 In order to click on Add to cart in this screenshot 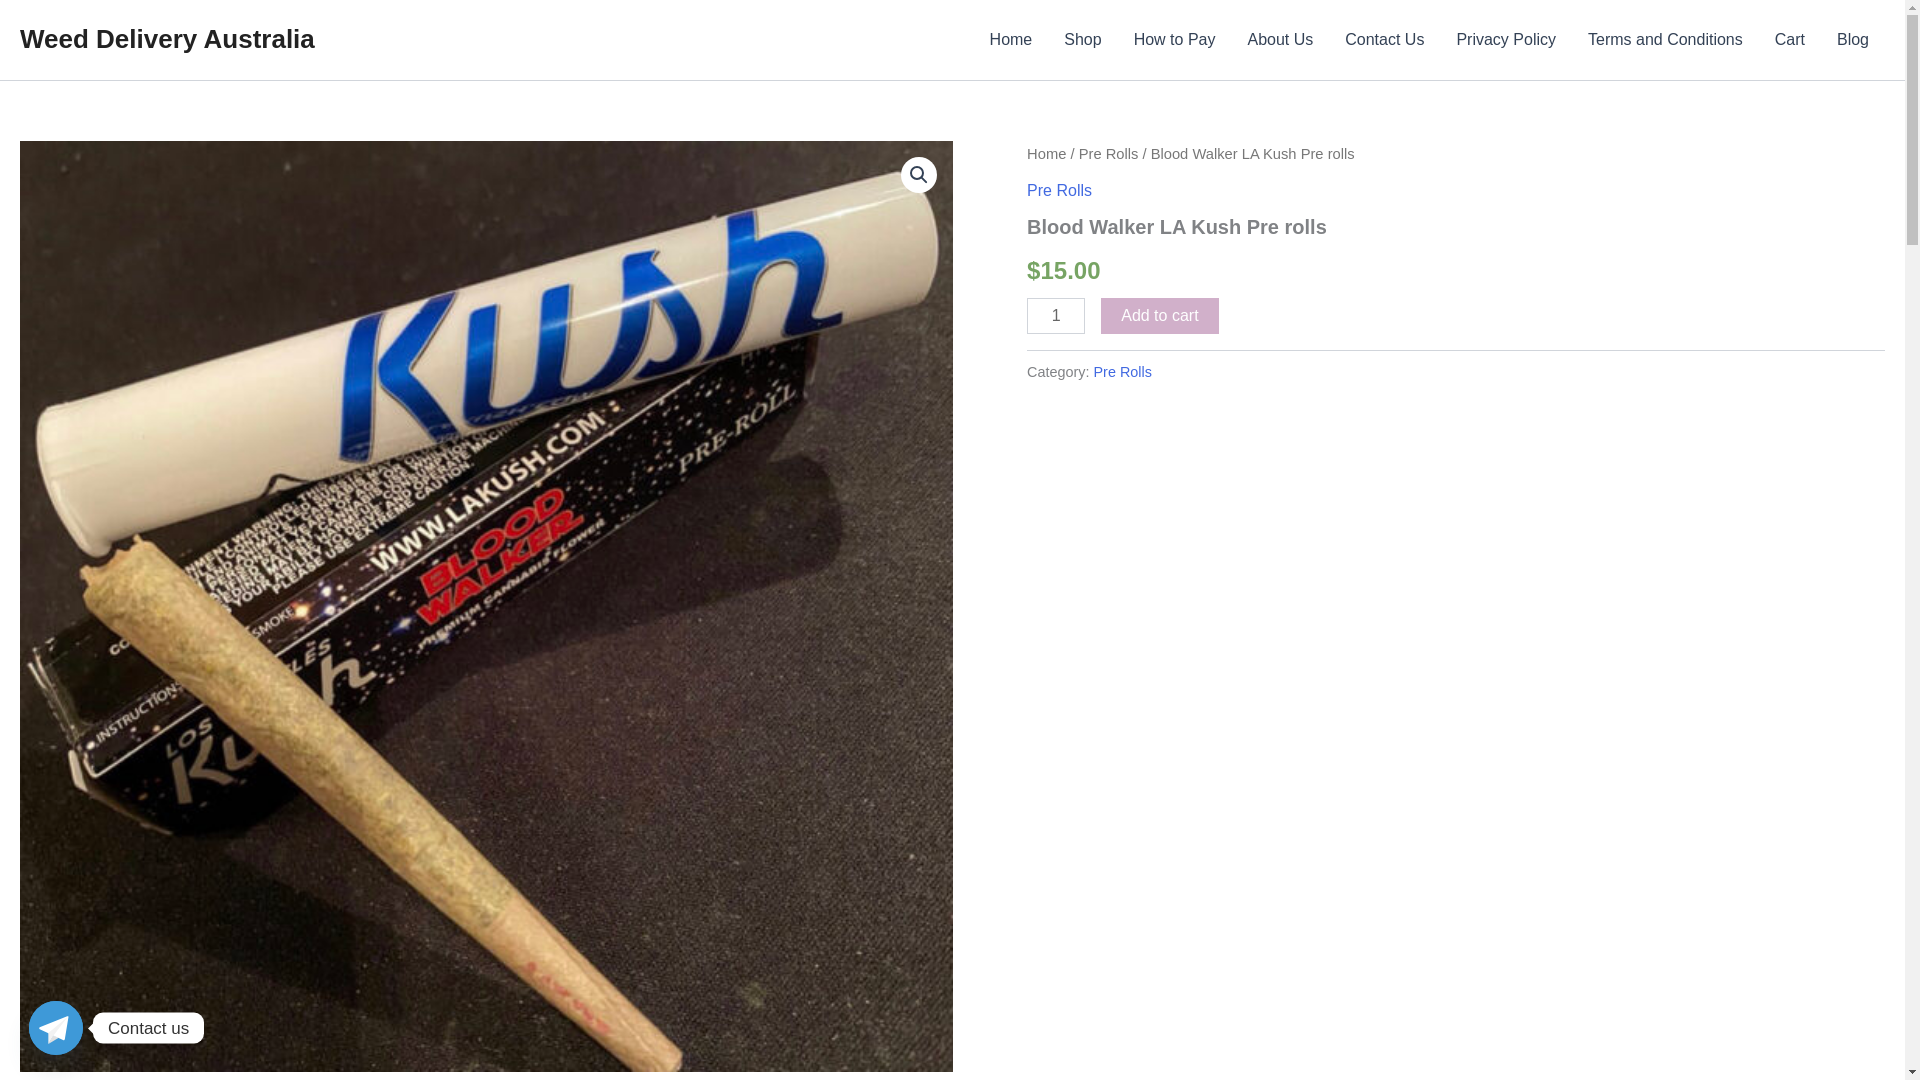, I will do `click(1158, 316)`.